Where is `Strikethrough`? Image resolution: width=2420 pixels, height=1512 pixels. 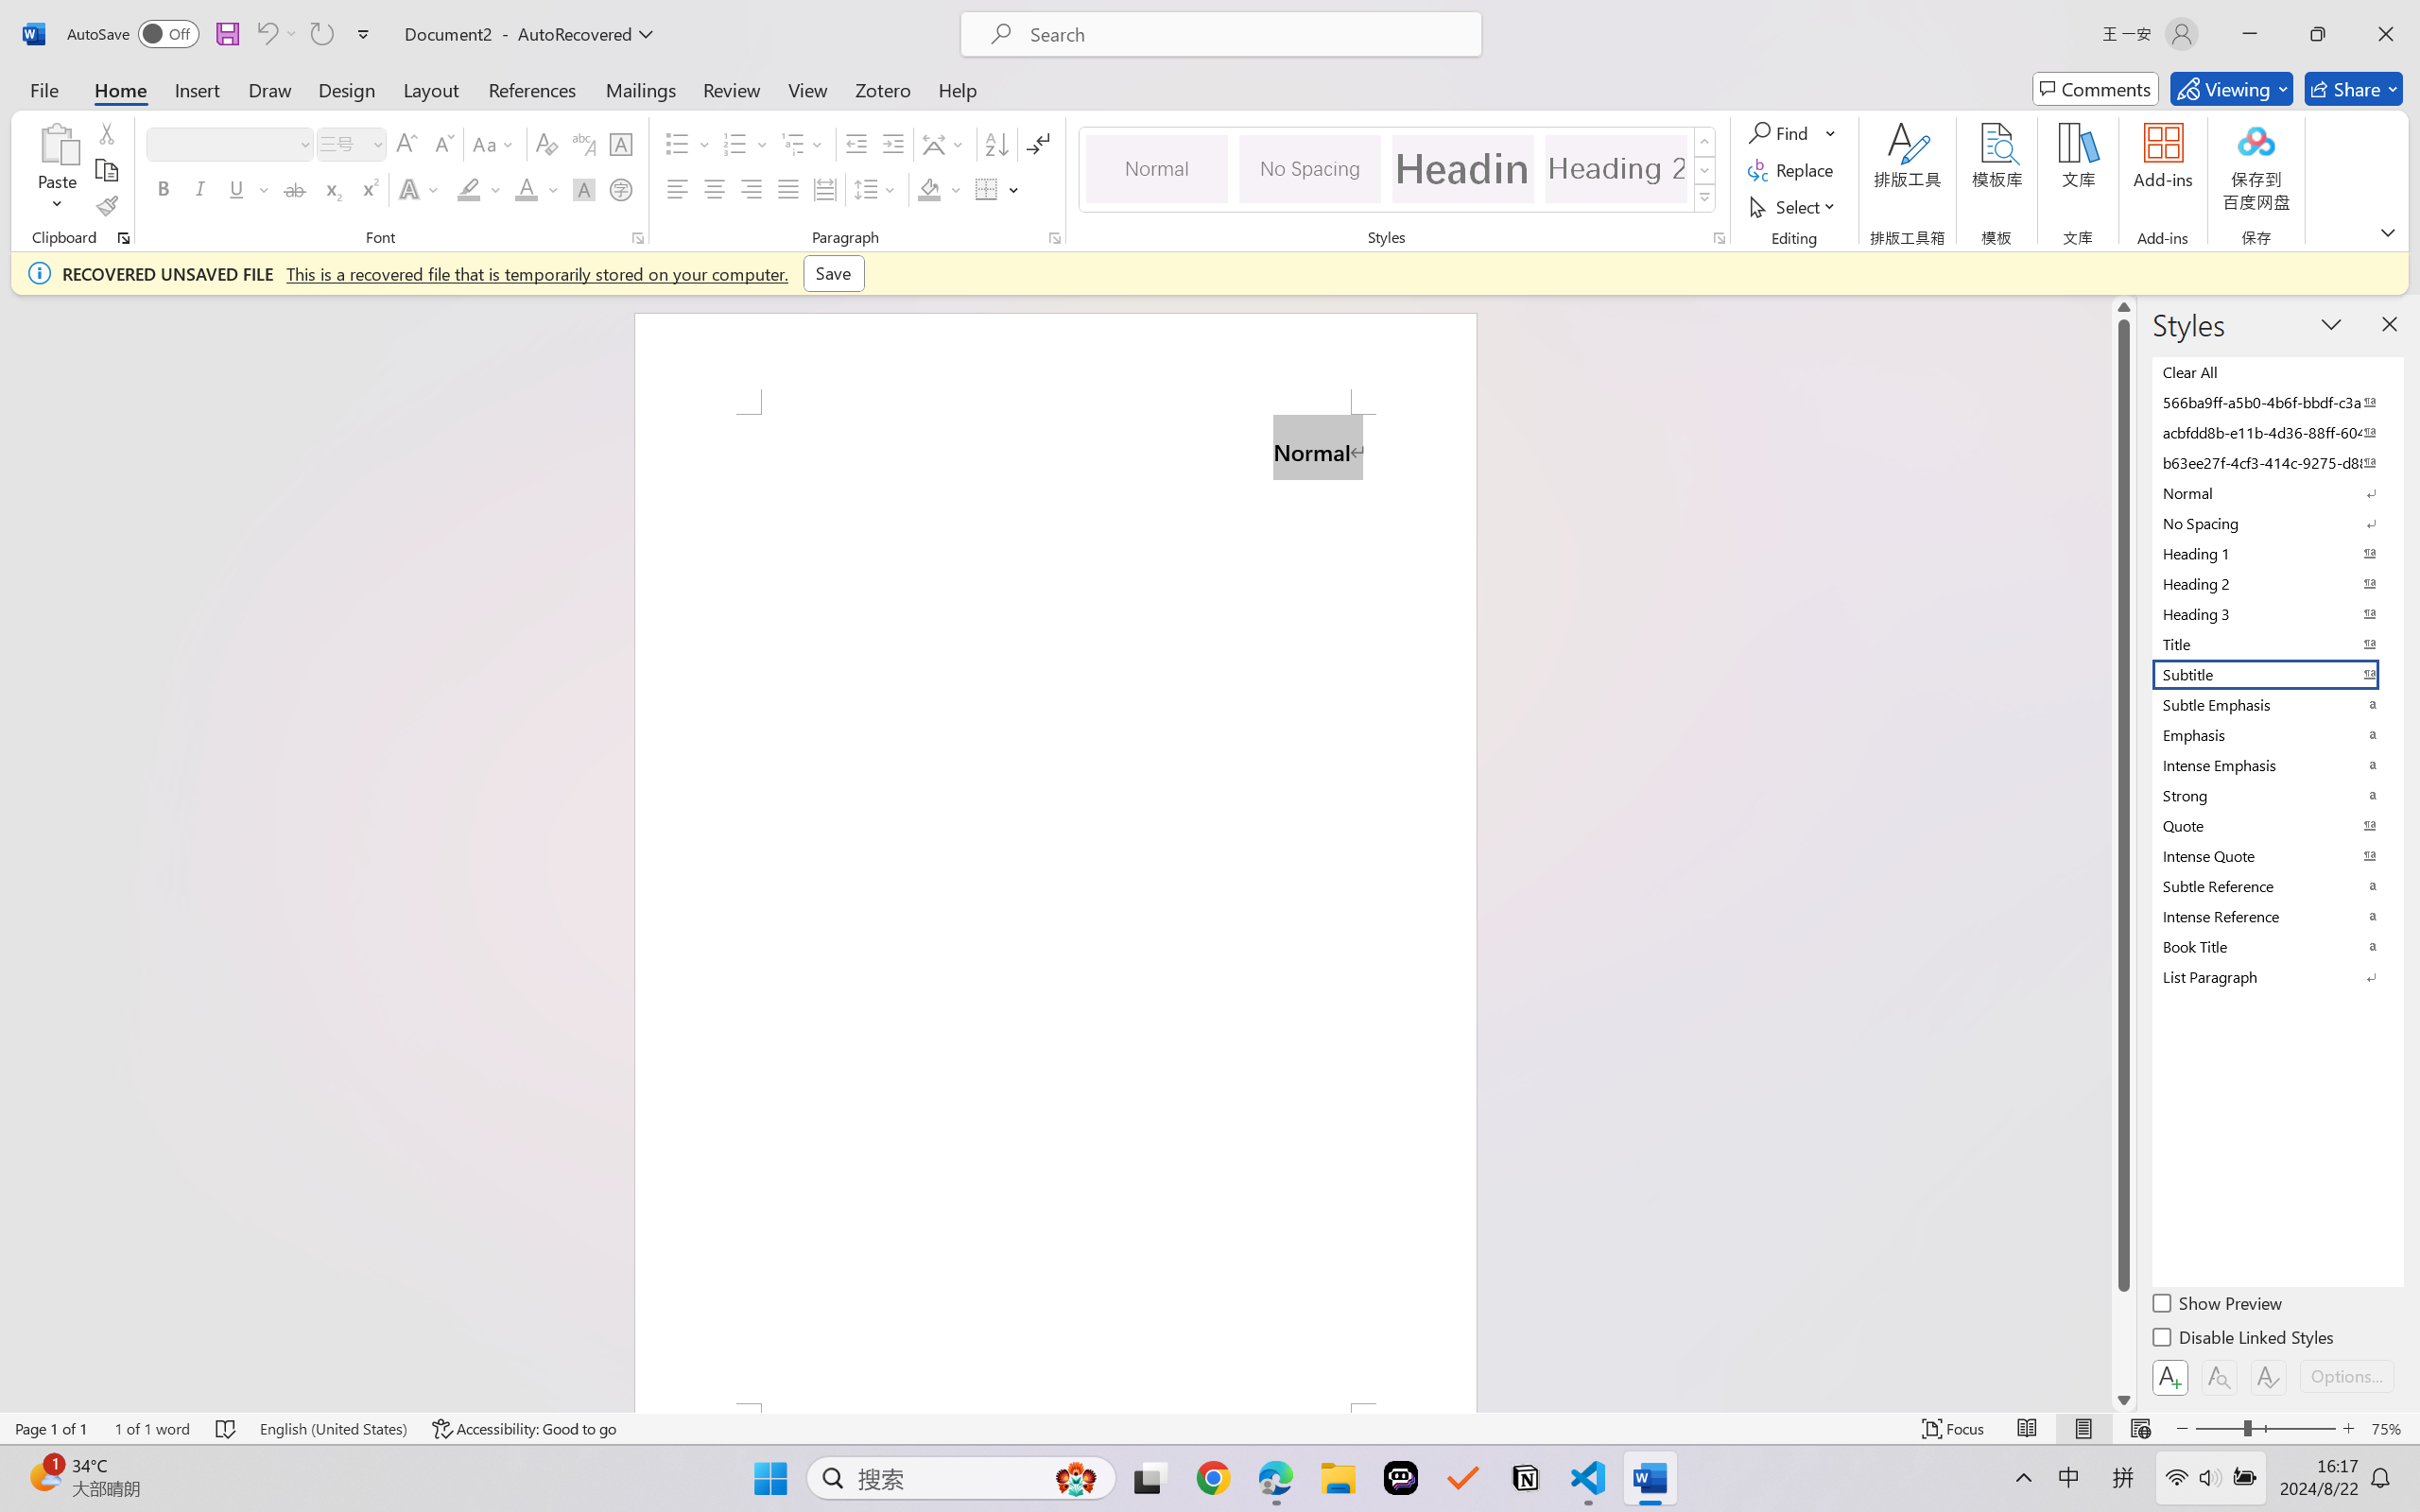 Strikethrough is located at coordinates (295, 189).